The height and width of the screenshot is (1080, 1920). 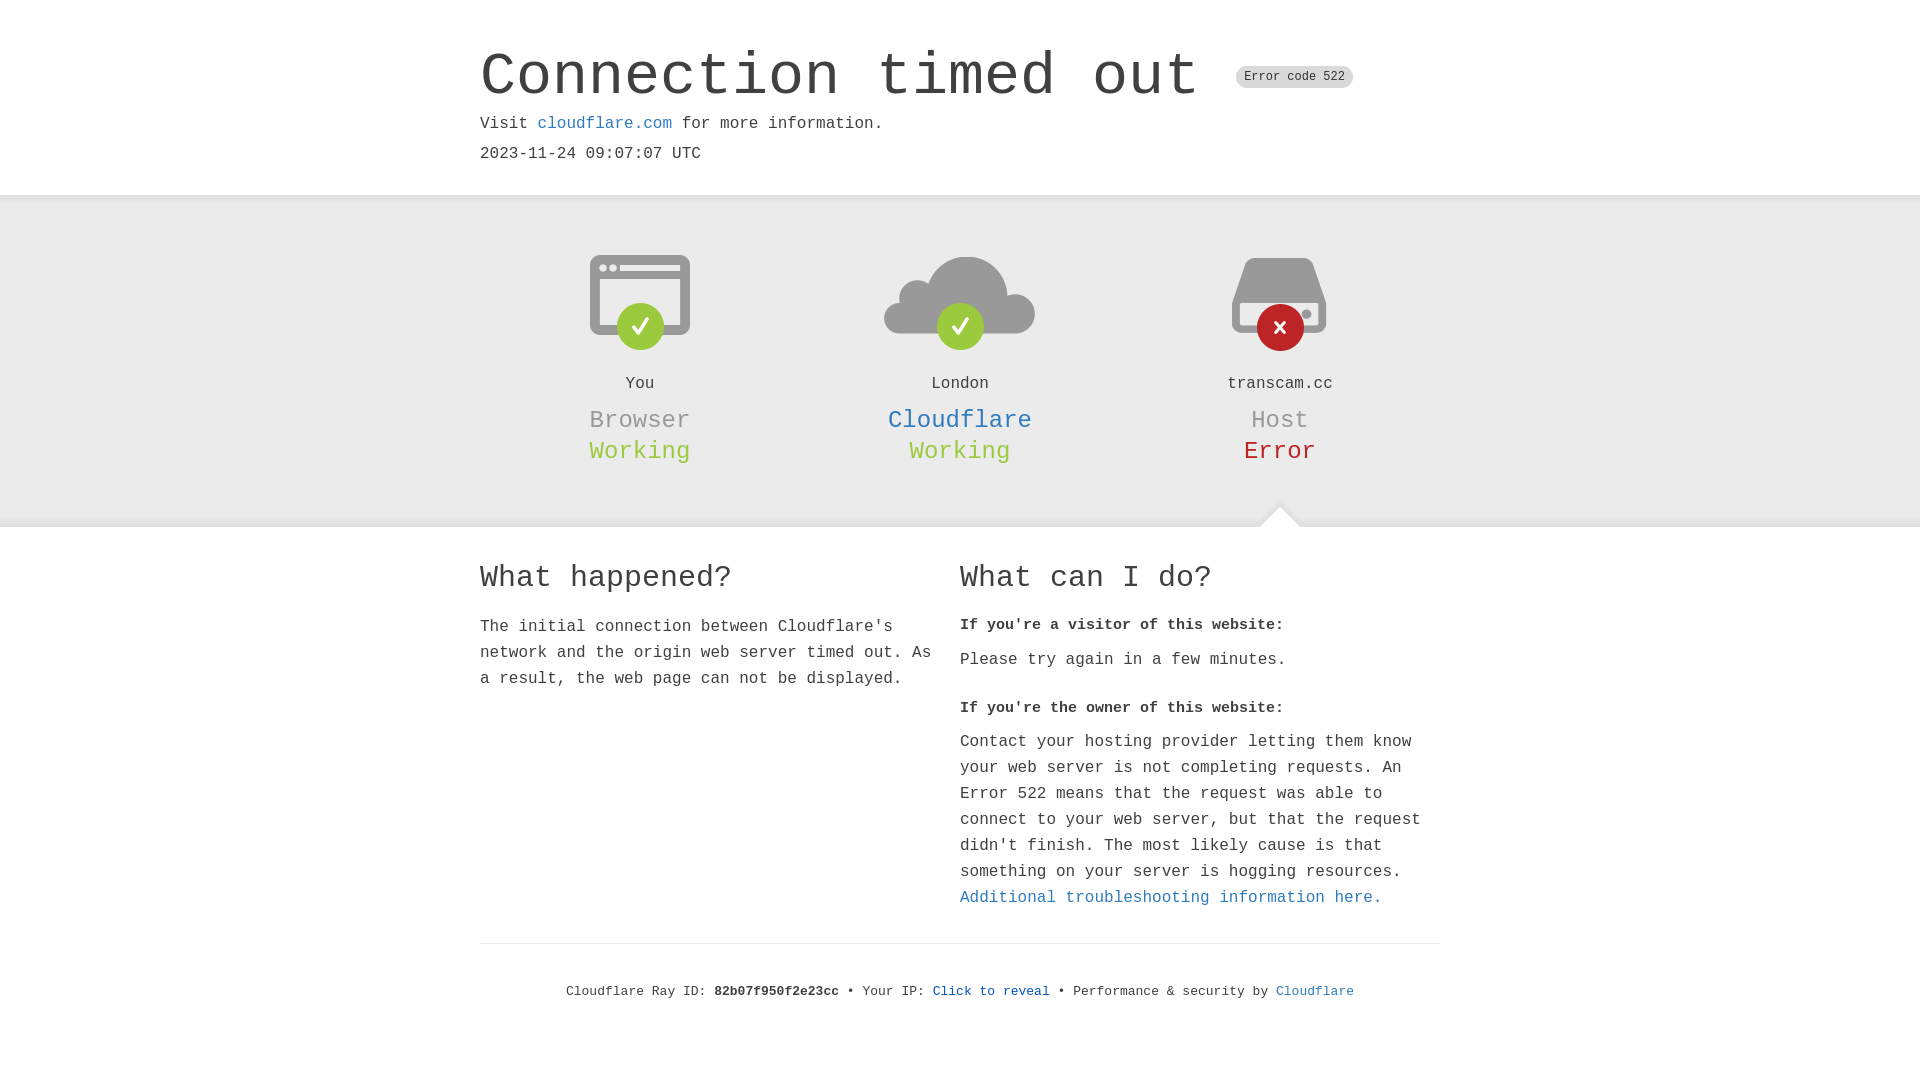 What do you see at coordinates (960, 420) in the screenshot?
I see `Cloudflare` at bounding box center [960, 420].